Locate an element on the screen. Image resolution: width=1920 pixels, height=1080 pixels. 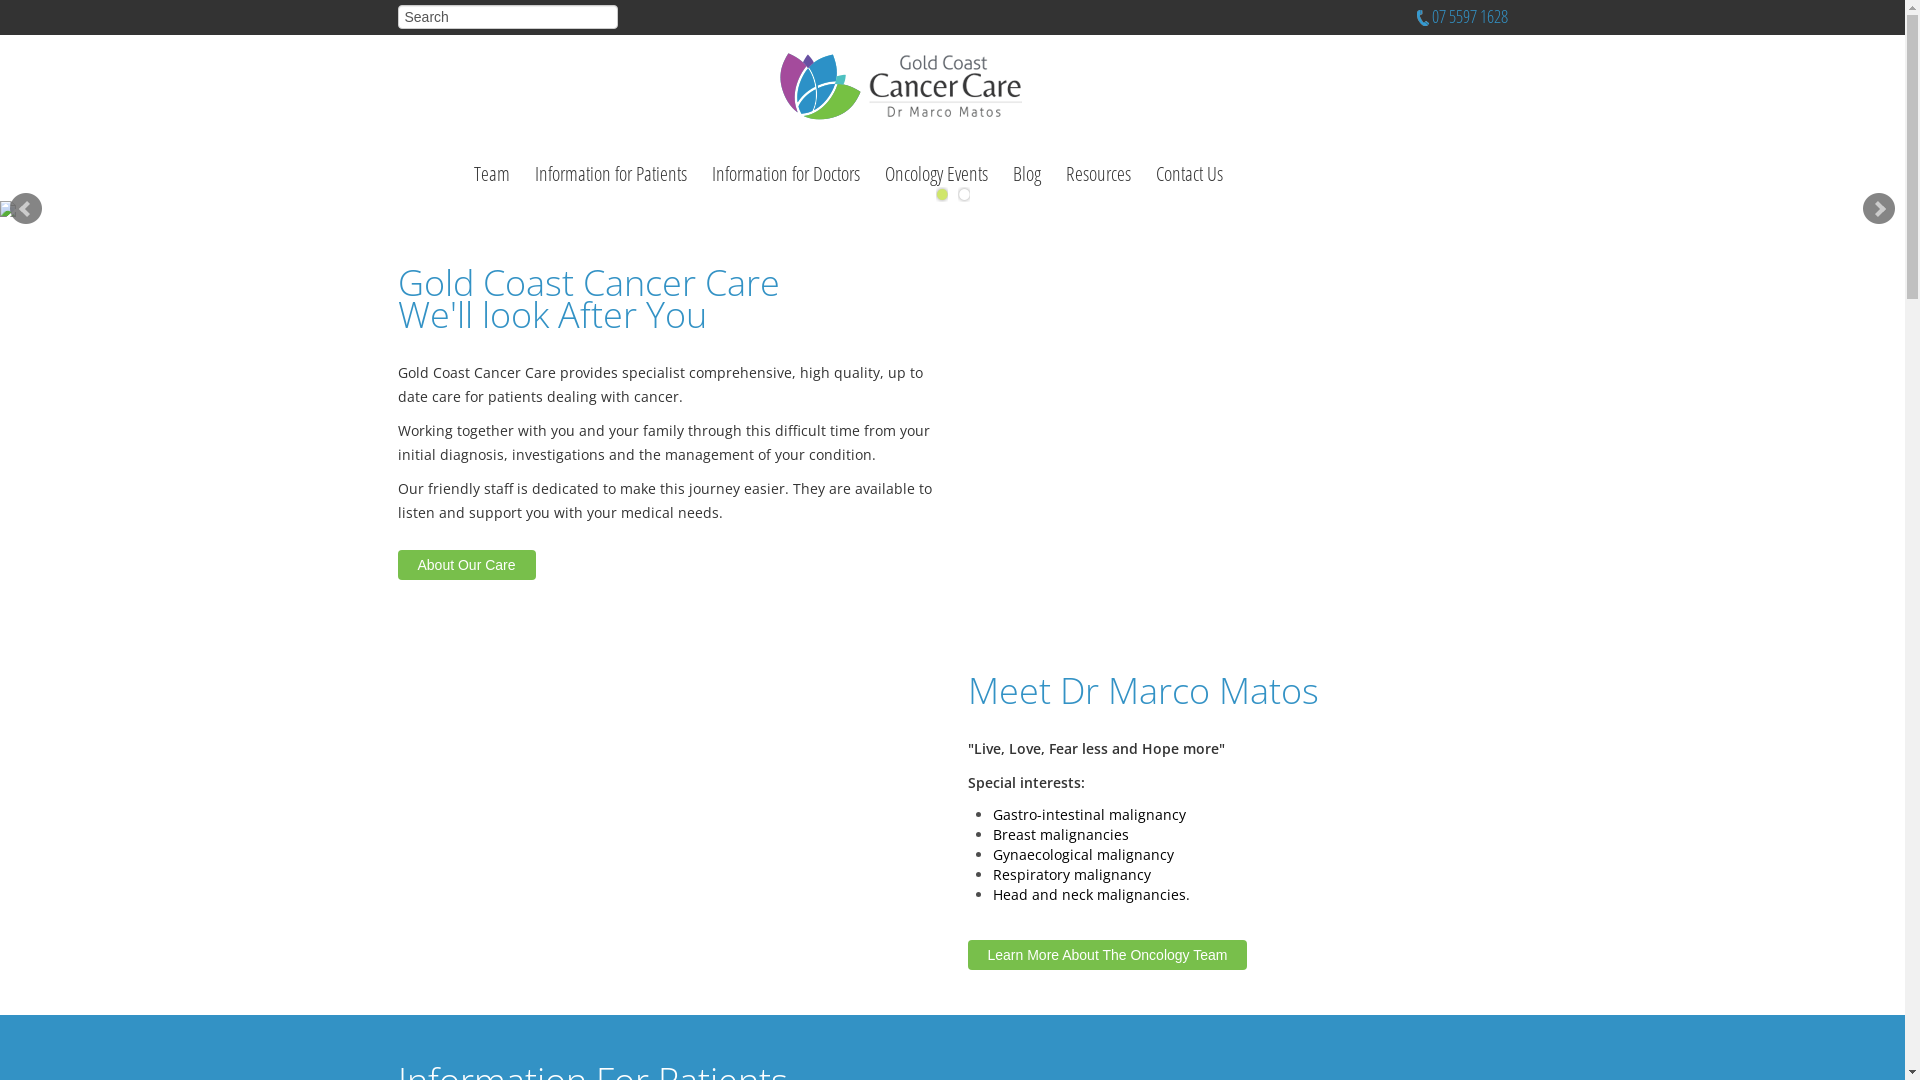
About Our Care is located at coordinates (467, 565).